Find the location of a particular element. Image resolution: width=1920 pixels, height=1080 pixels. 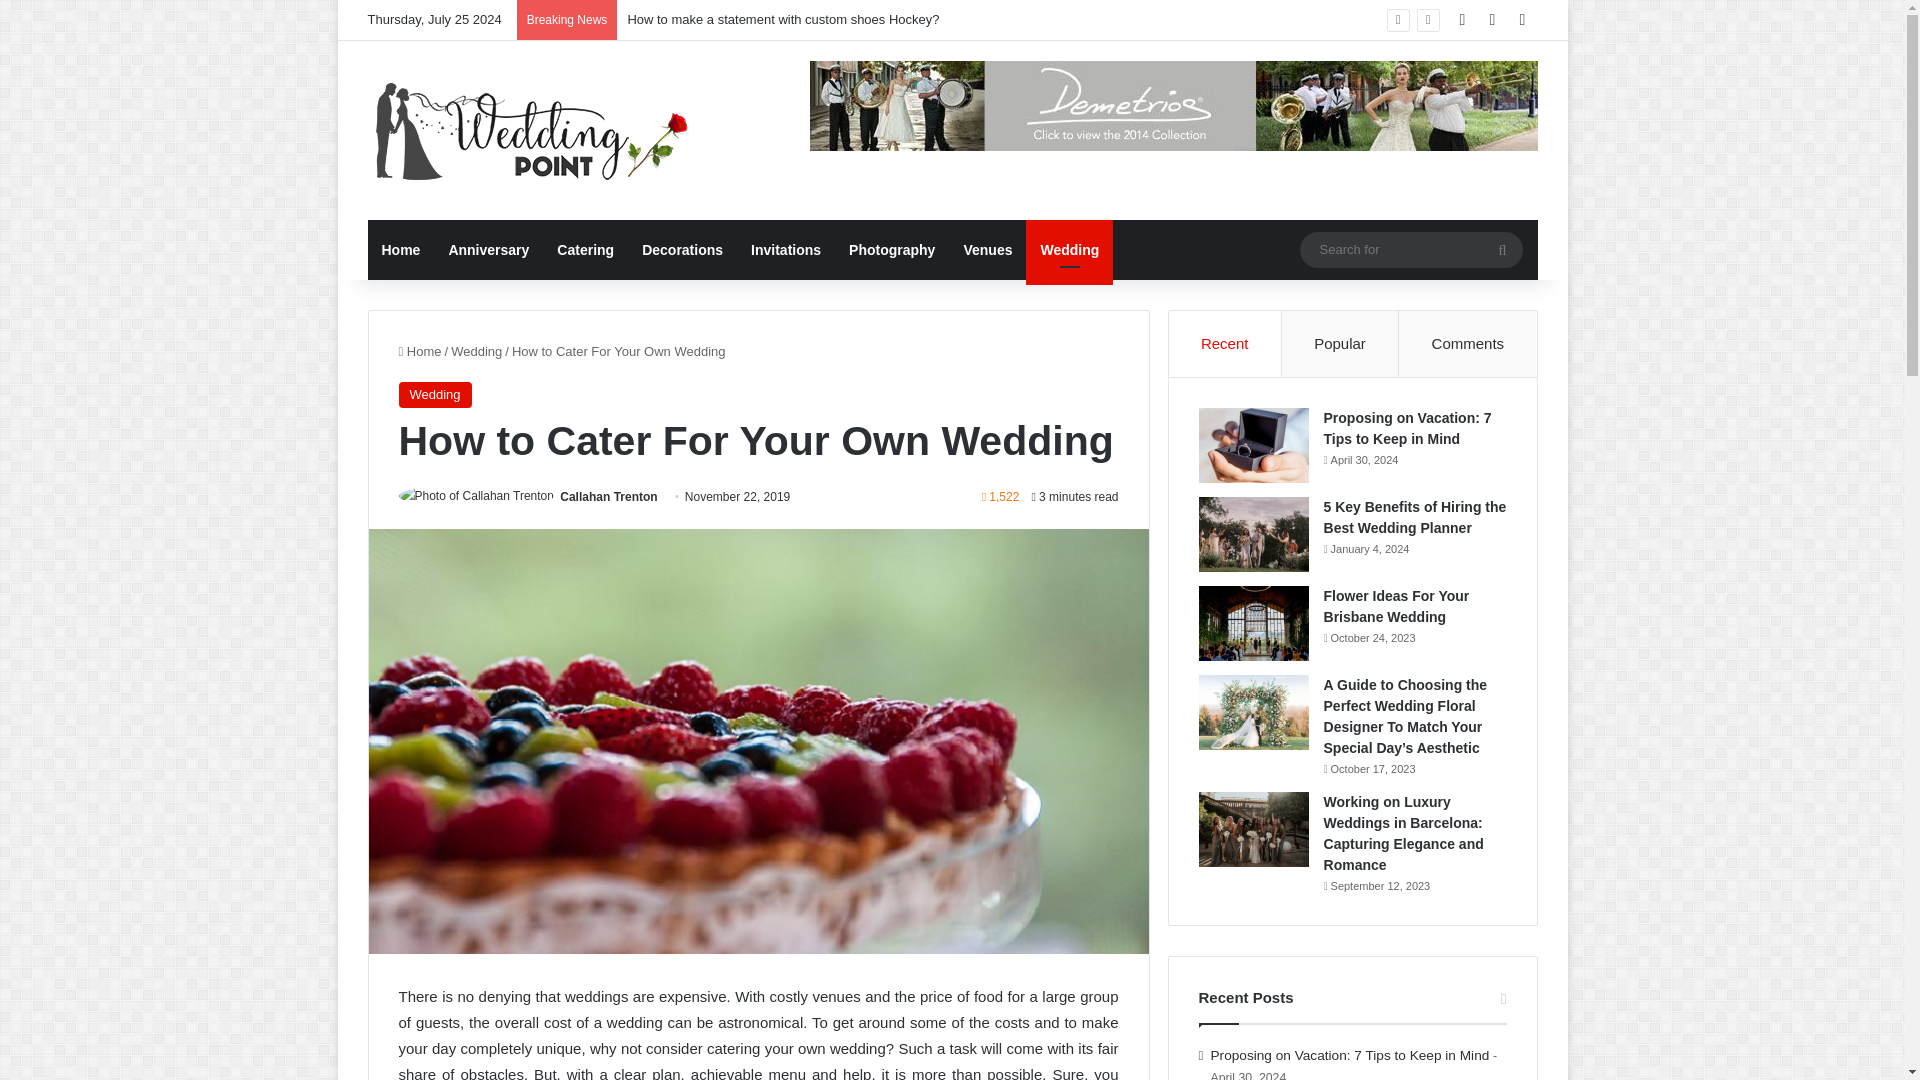

Anniversary is located at coordinates (488, 250).